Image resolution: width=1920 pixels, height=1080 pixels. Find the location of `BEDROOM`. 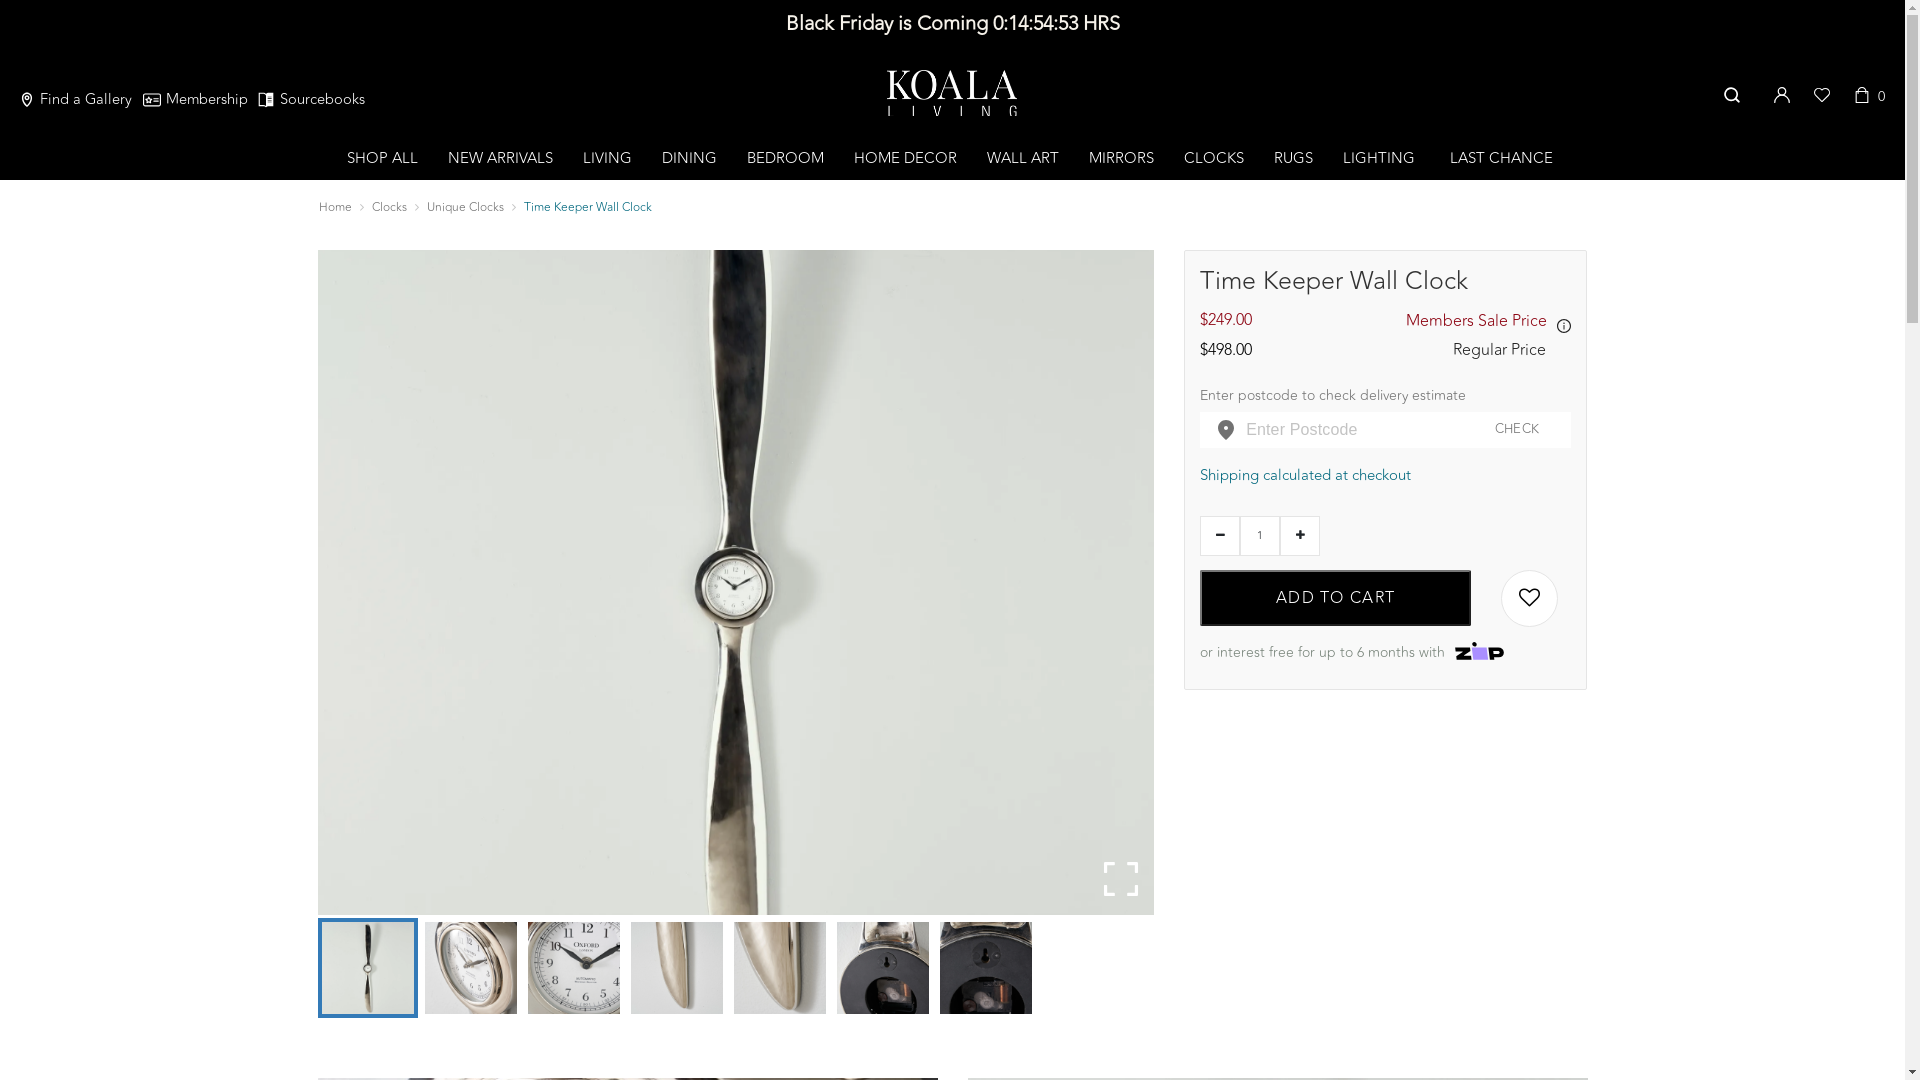

BEDROOM is located at coordinates (786, 158).